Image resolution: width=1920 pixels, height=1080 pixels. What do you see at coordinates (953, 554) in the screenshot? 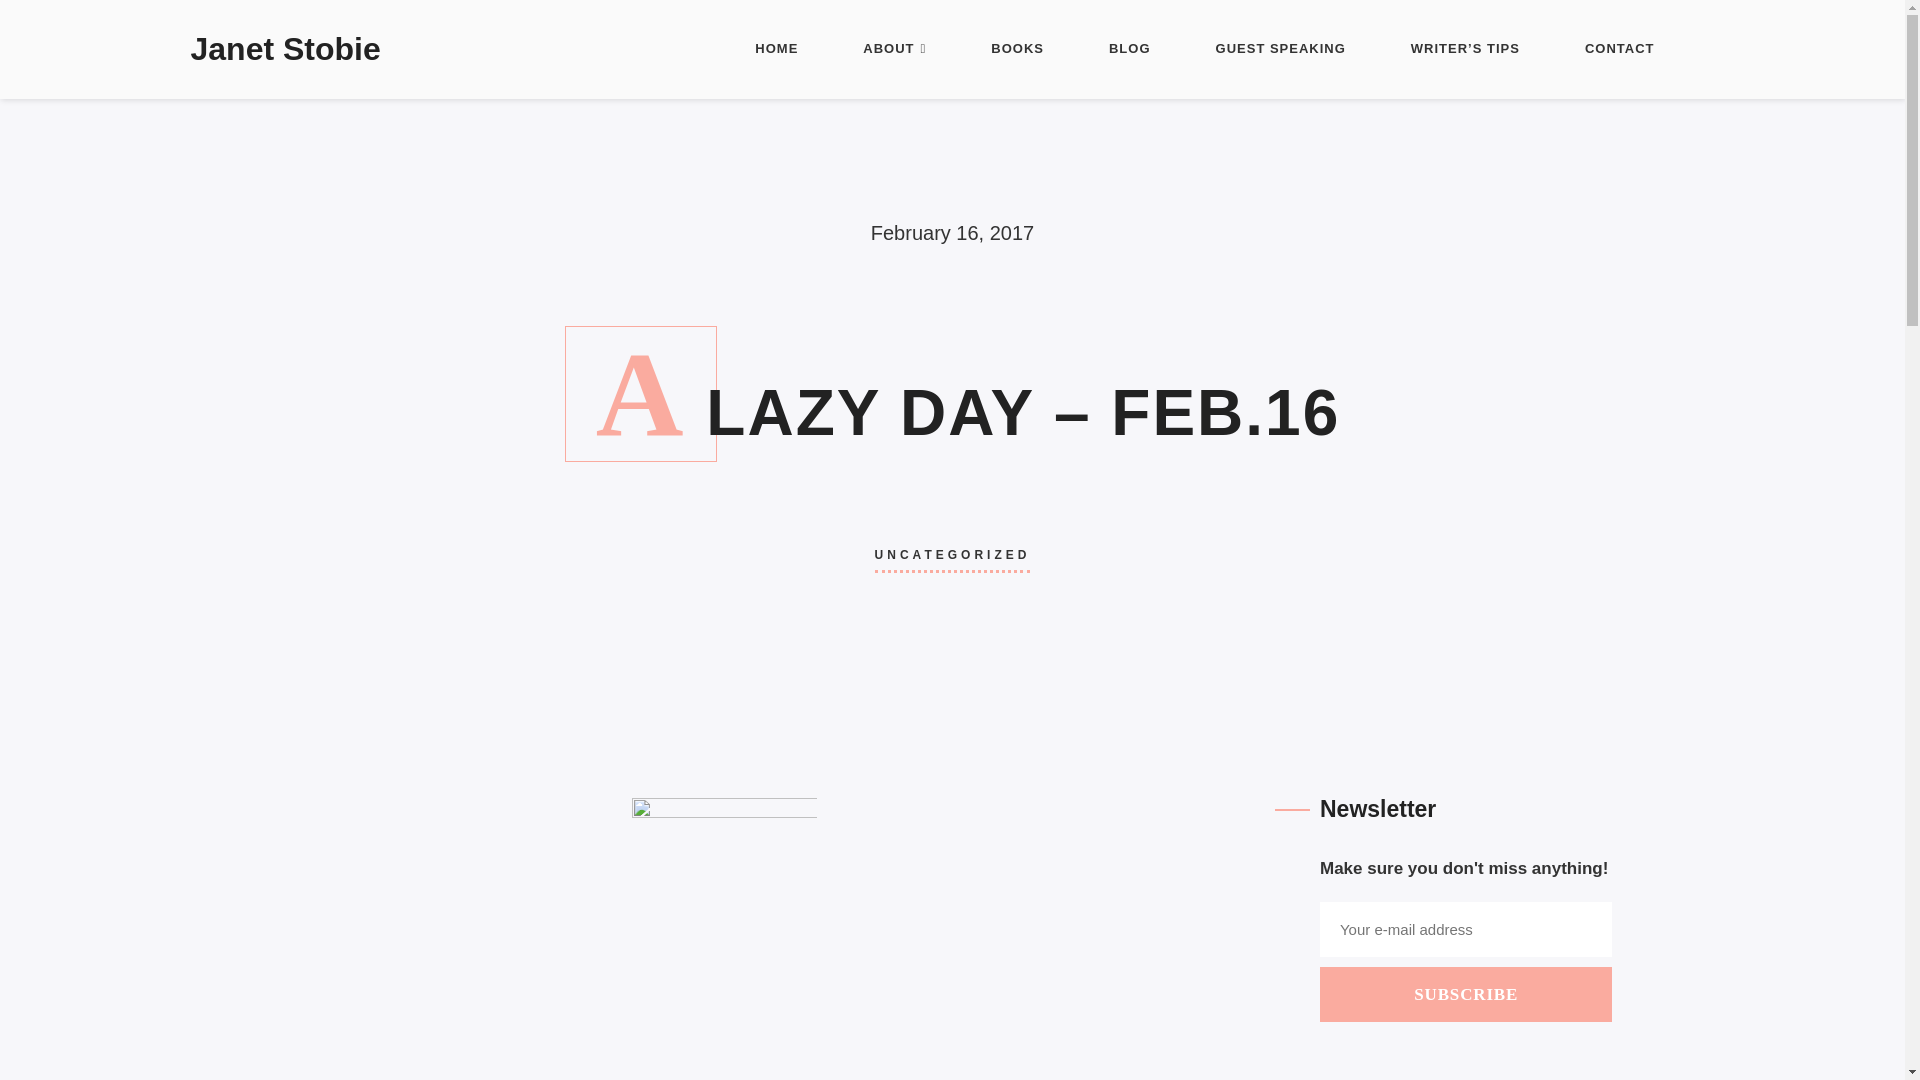
I see `UNCATEGORIZED` at bounding box center [953, 554].